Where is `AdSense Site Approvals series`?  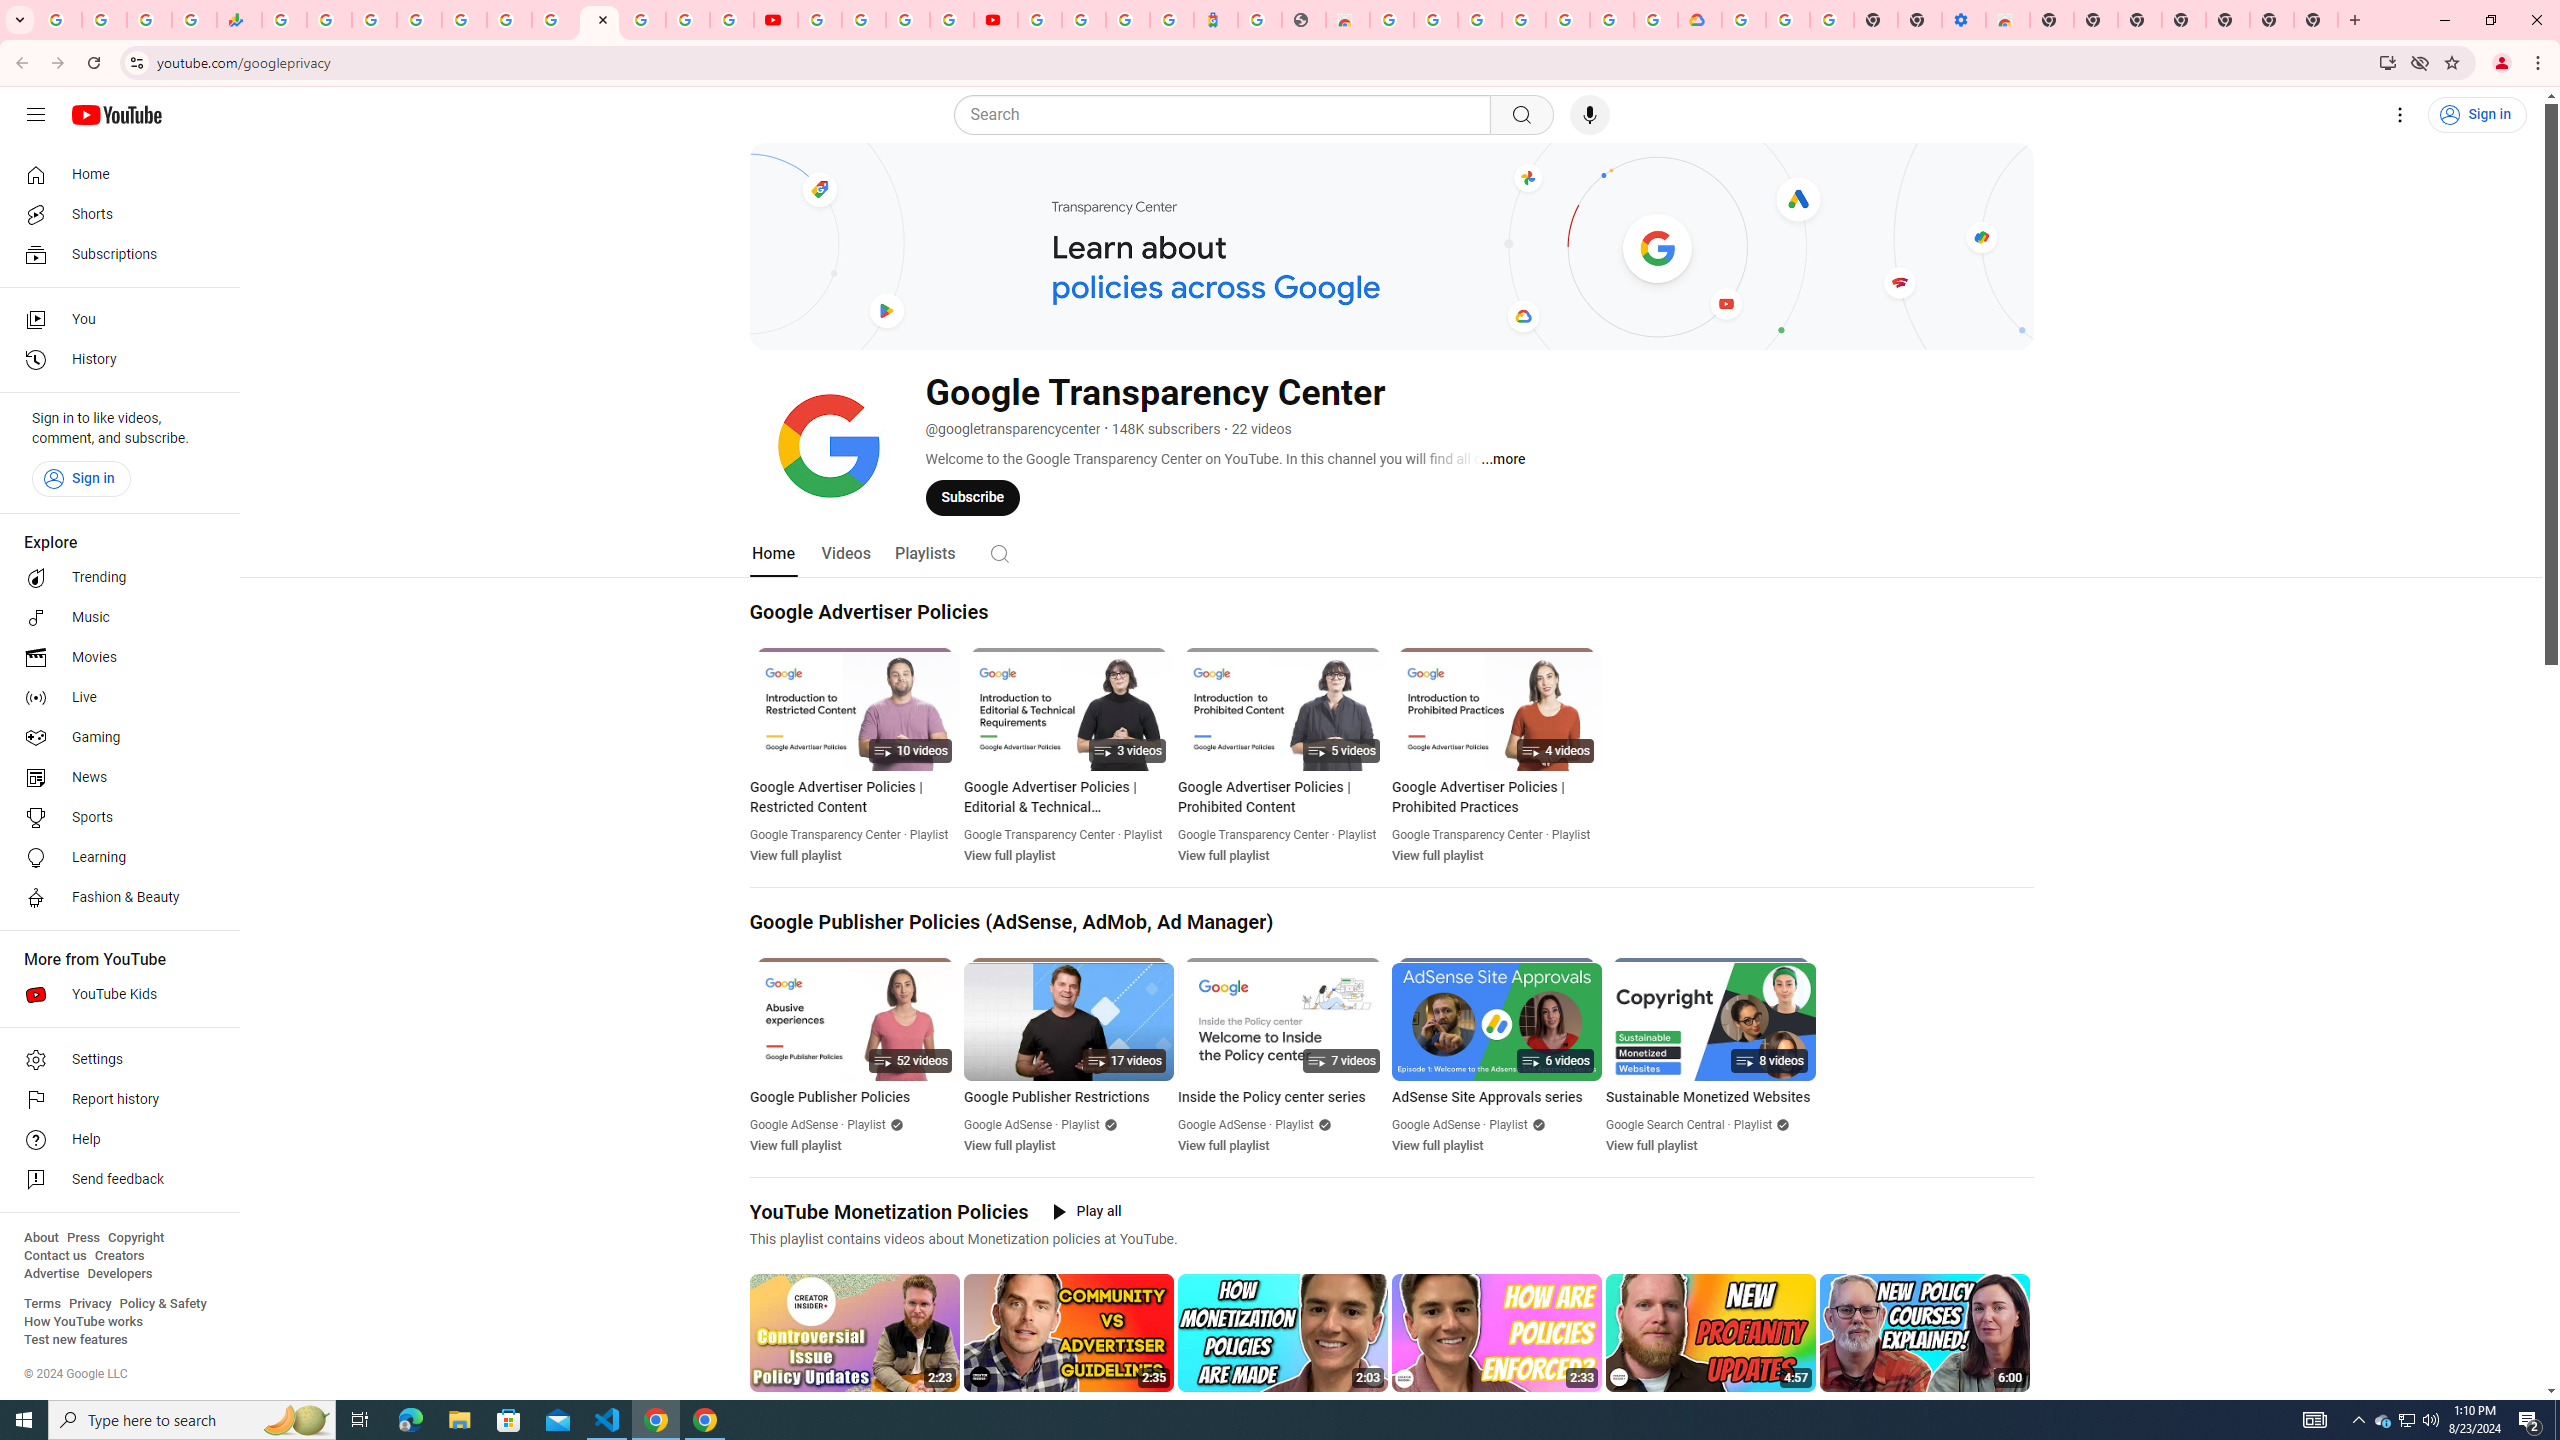
AdSense Site Approvals series is located at coordinates (1496, 1098).